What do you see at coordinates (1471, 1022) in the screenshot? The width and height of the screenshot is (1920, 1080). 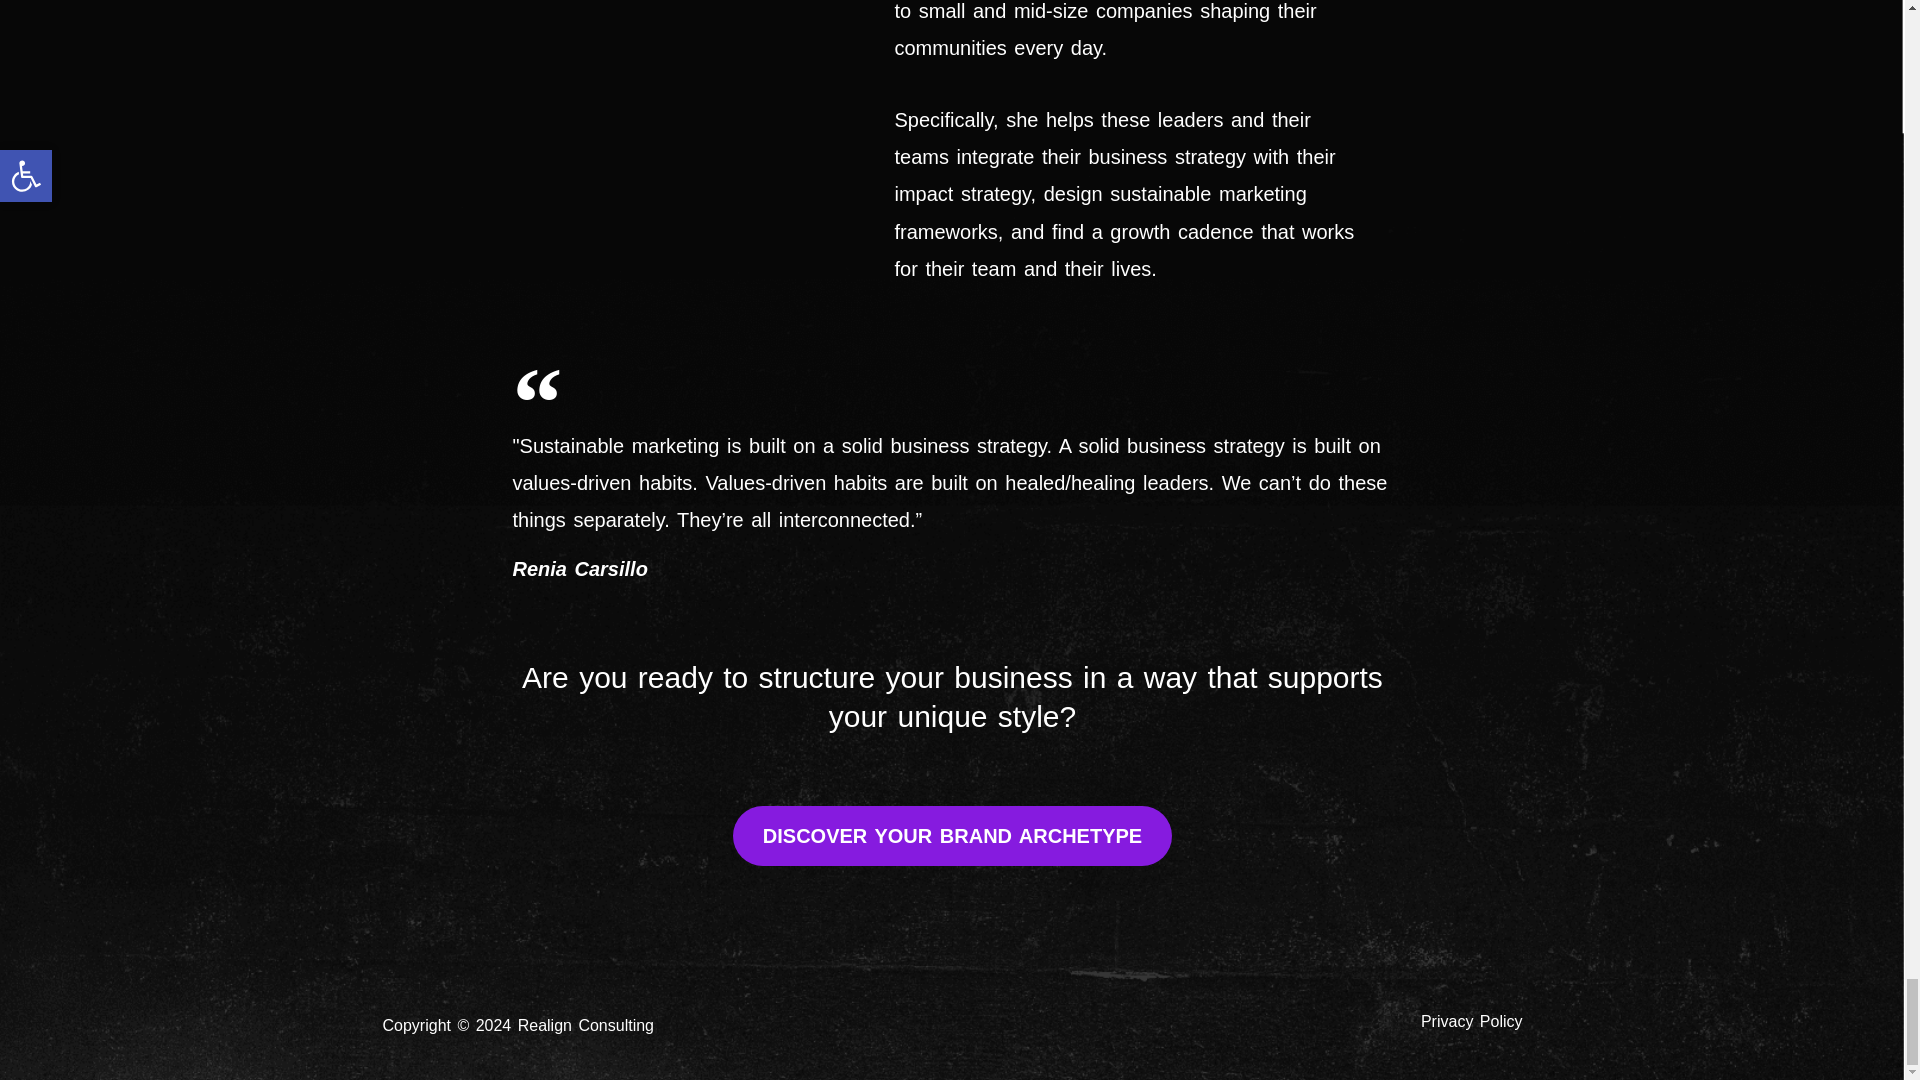 I see `Privacy Policy` at bounding box center [1471, 1022].